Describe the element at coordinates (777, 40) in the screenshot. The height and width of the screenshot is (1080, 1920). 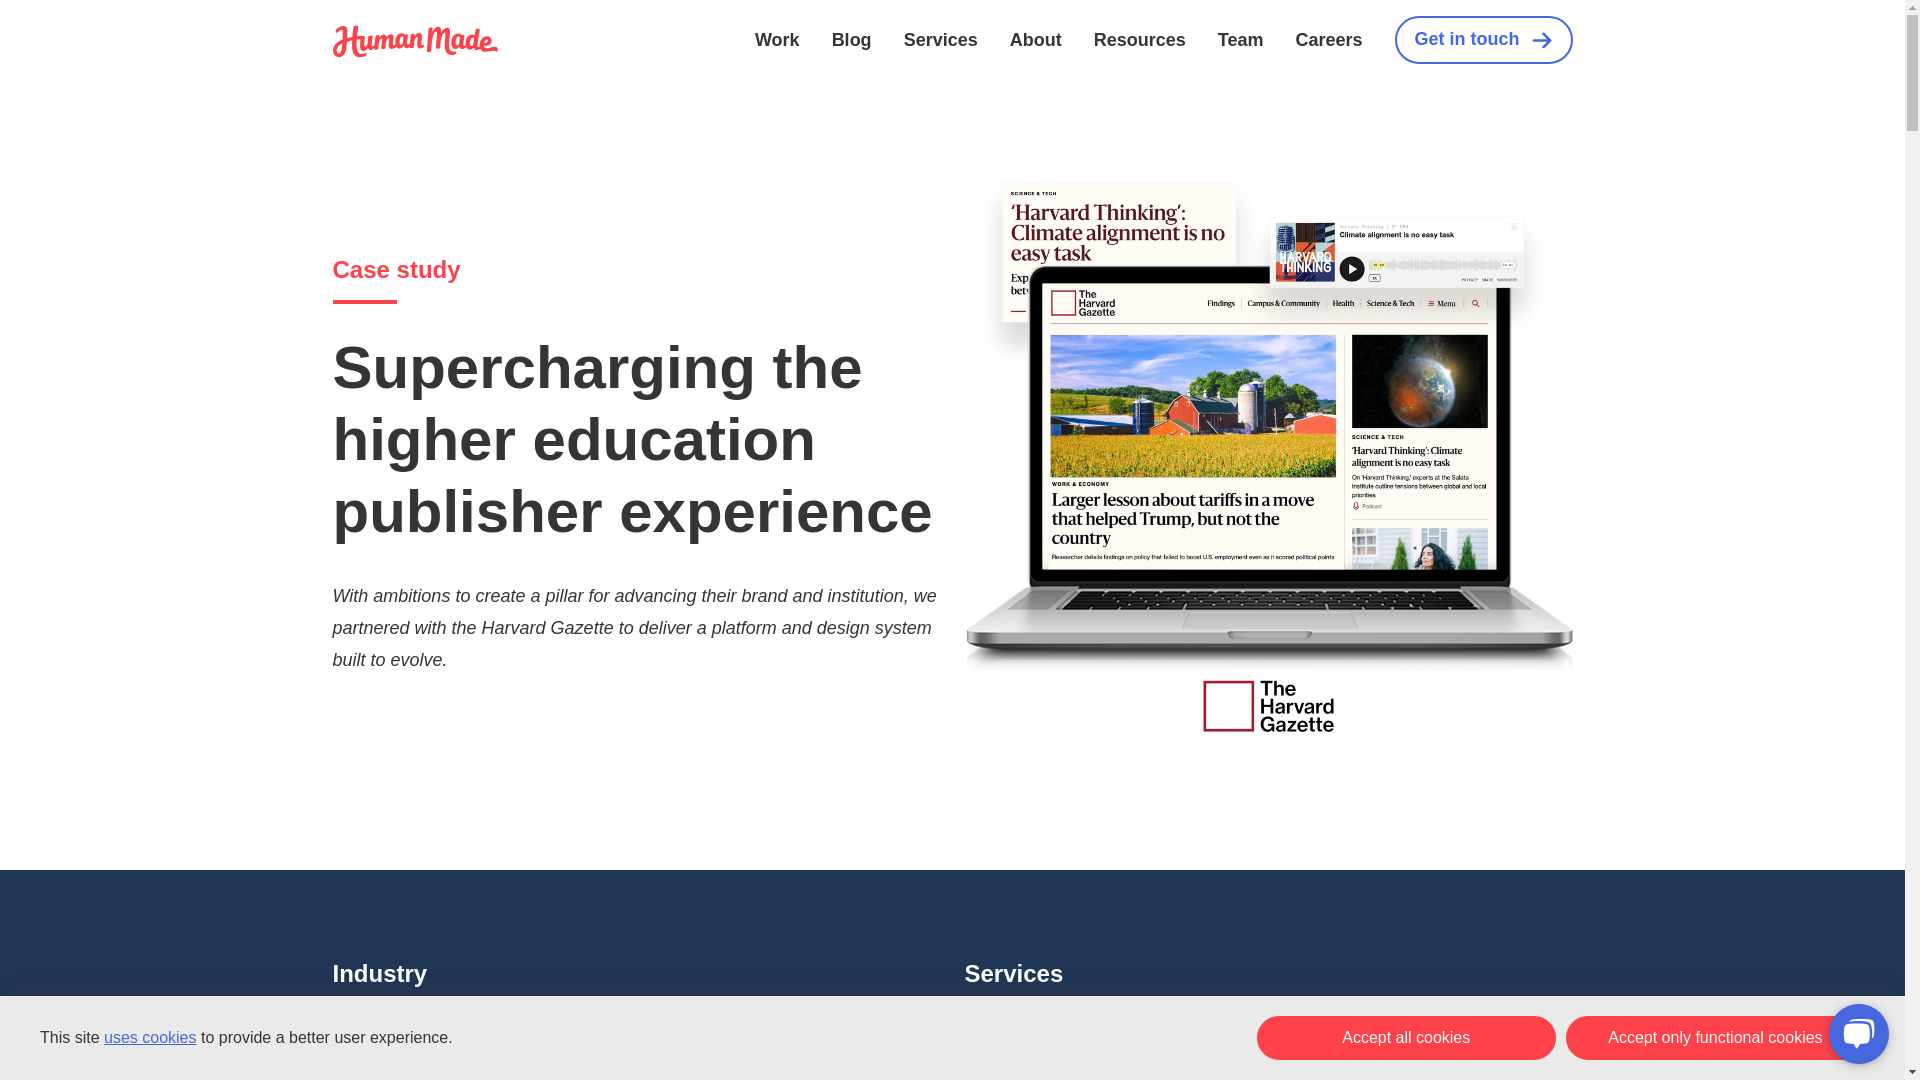
I see `Work` at that location.